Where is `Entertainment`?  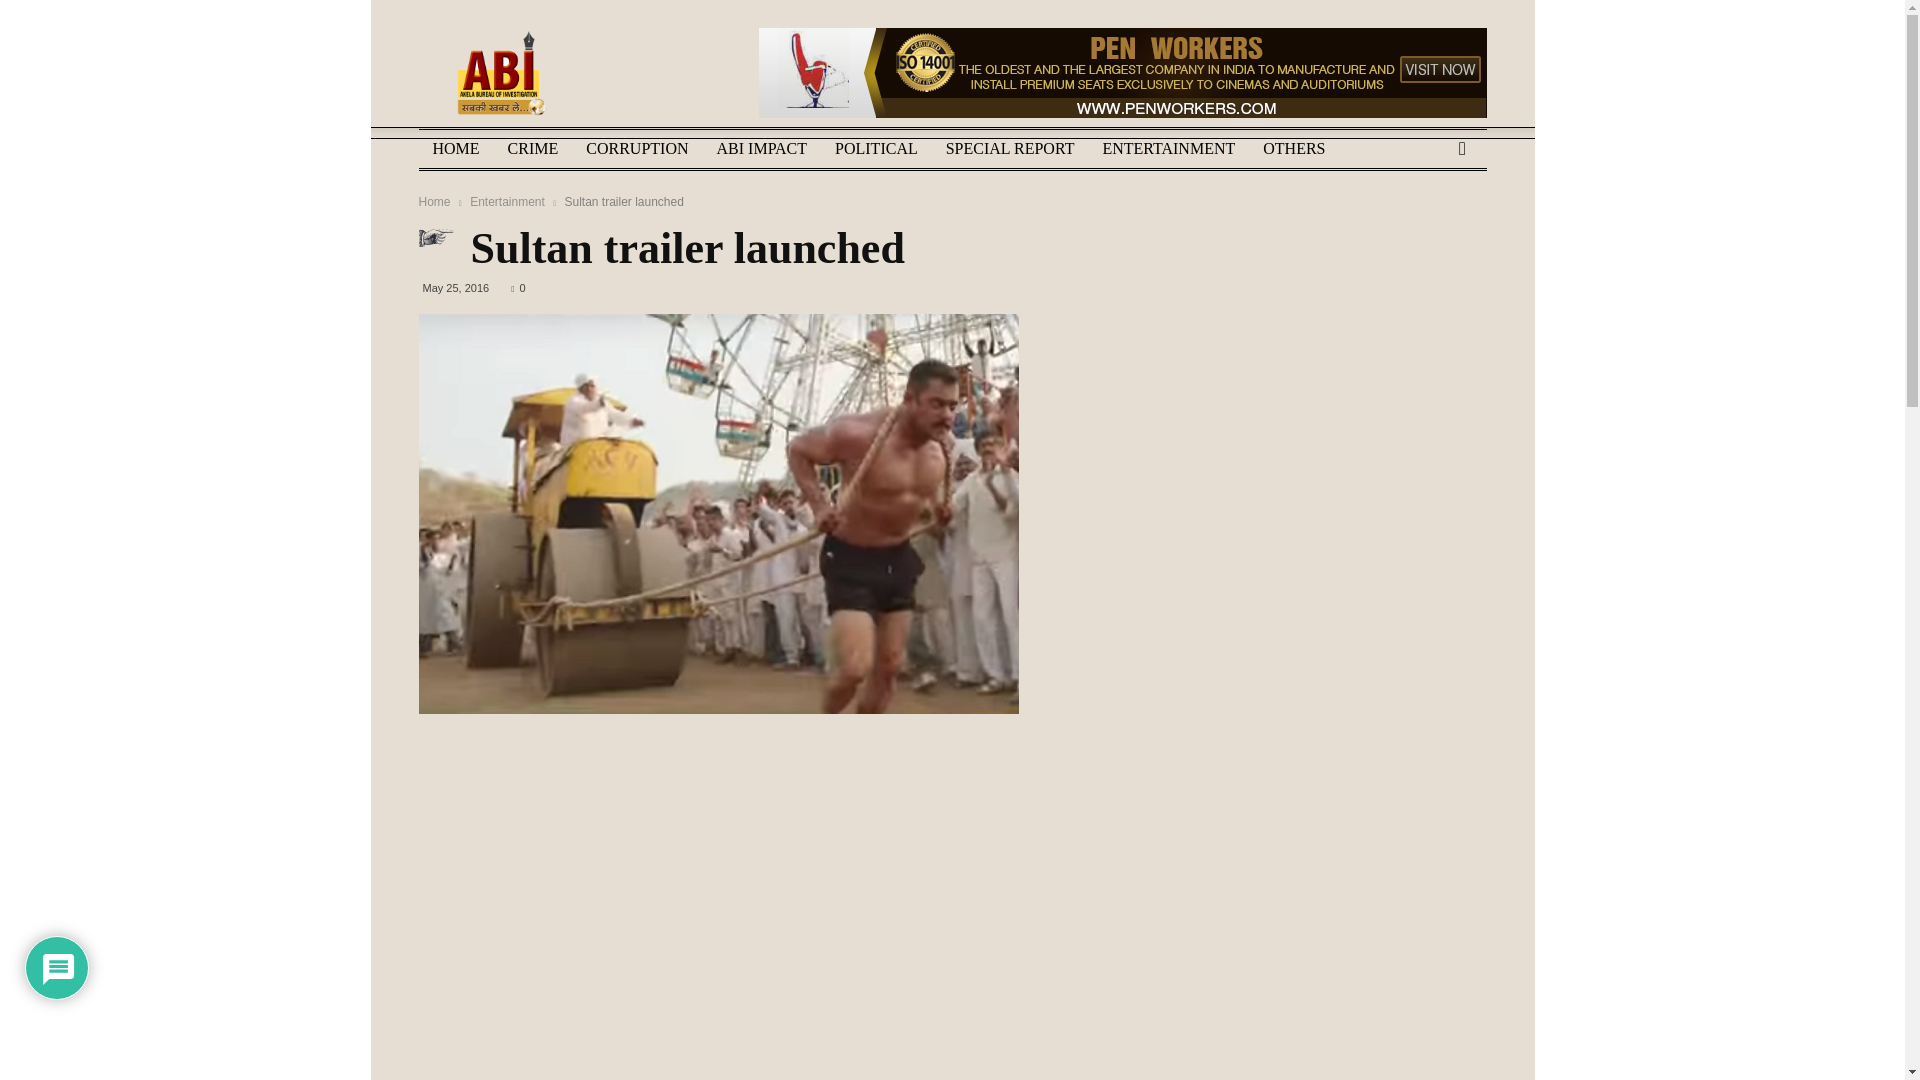
Entertainment is located at coordinates (508, 202).